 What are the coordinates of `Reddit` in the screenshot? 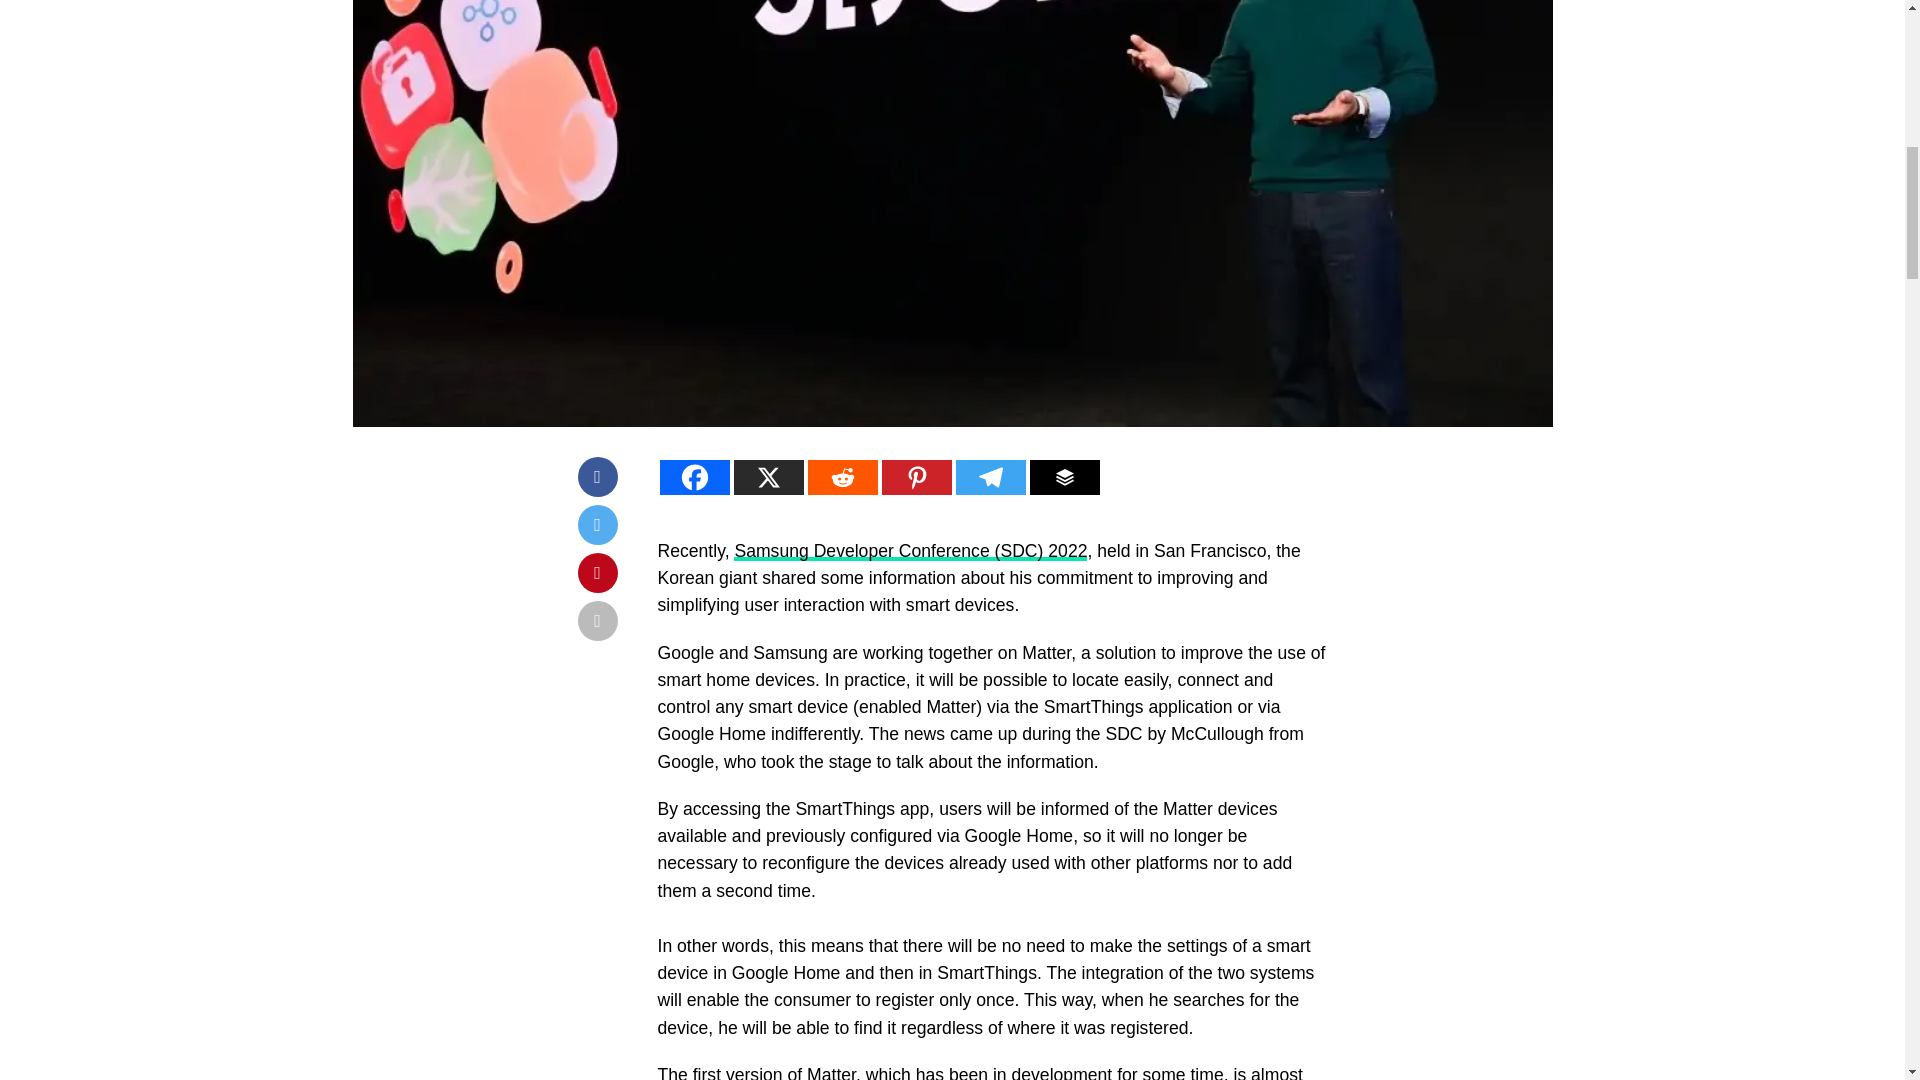 It's located at (842, 477).